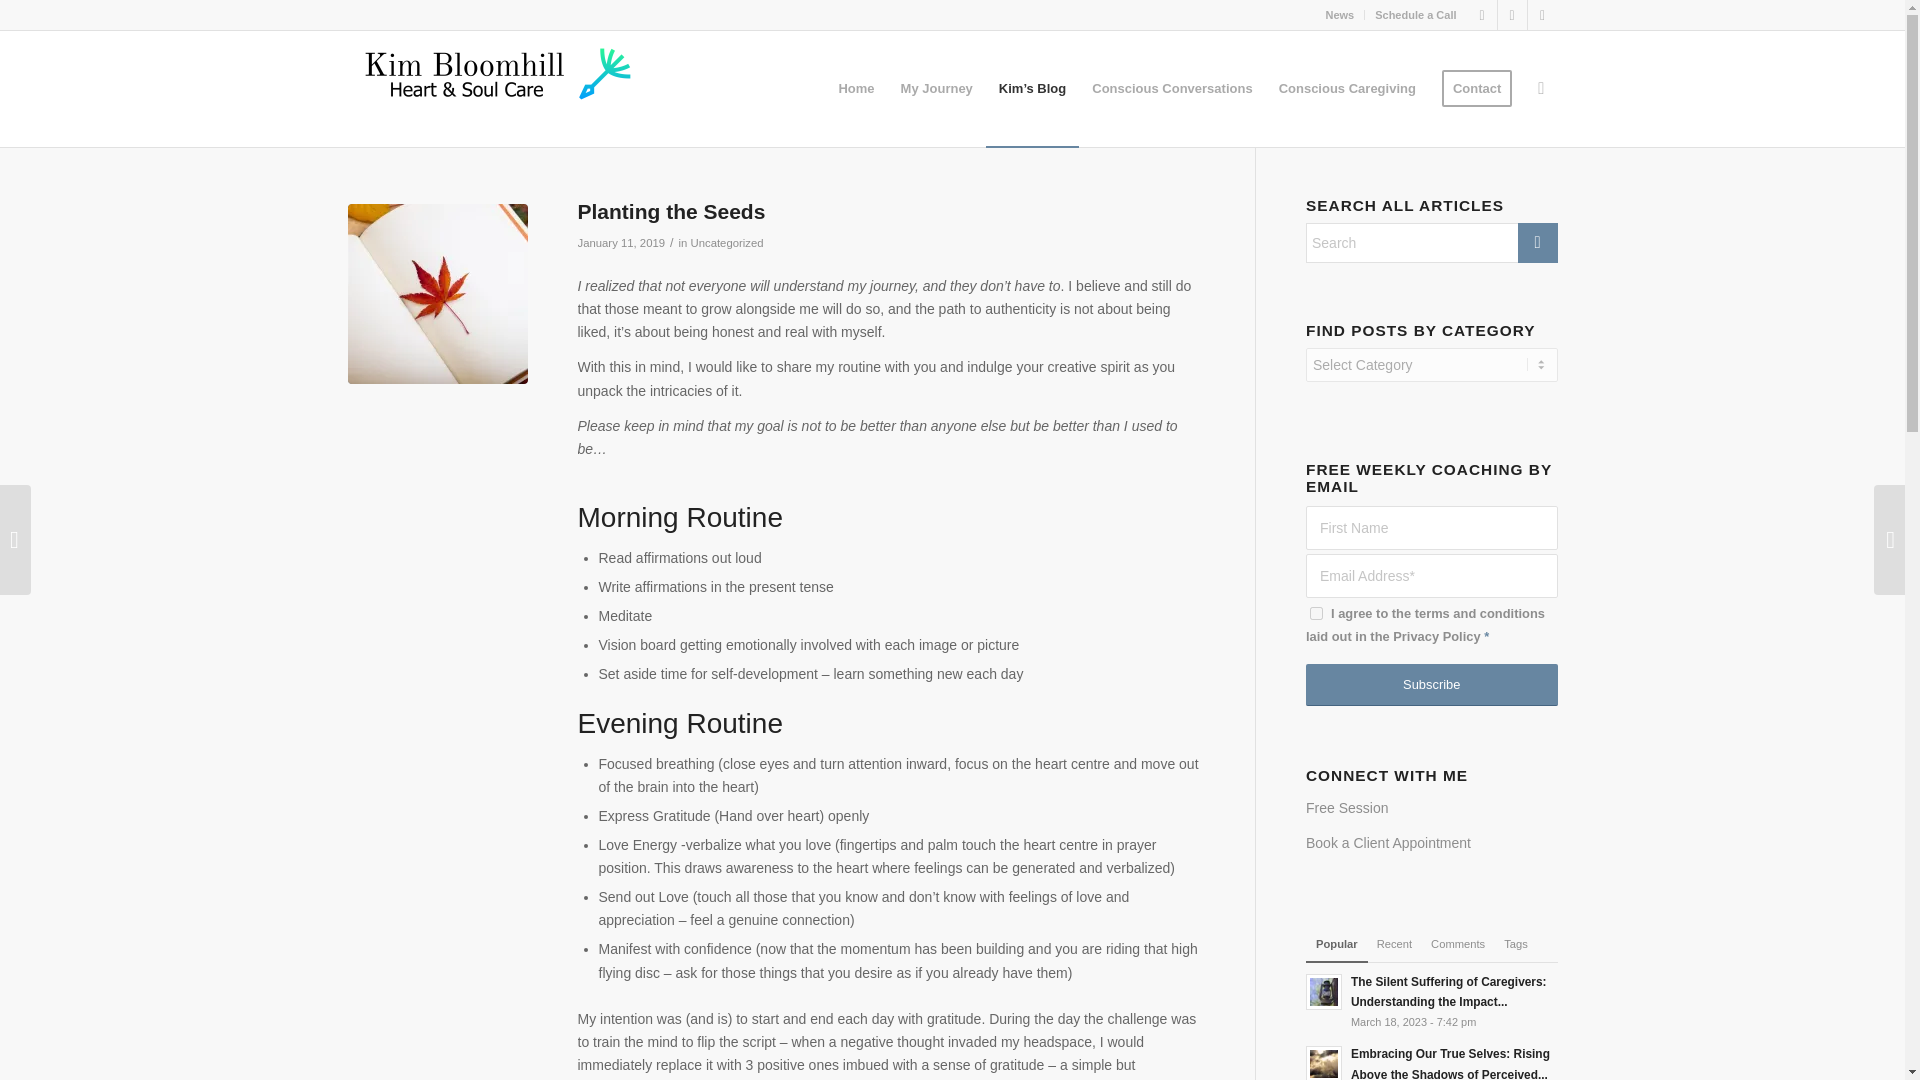 Image resolution: width=1920 pixels, height=1080 pixels. Describe the element at coordinates (1414, 15) in the screenshot. I see `Schedule a Call` at that location.